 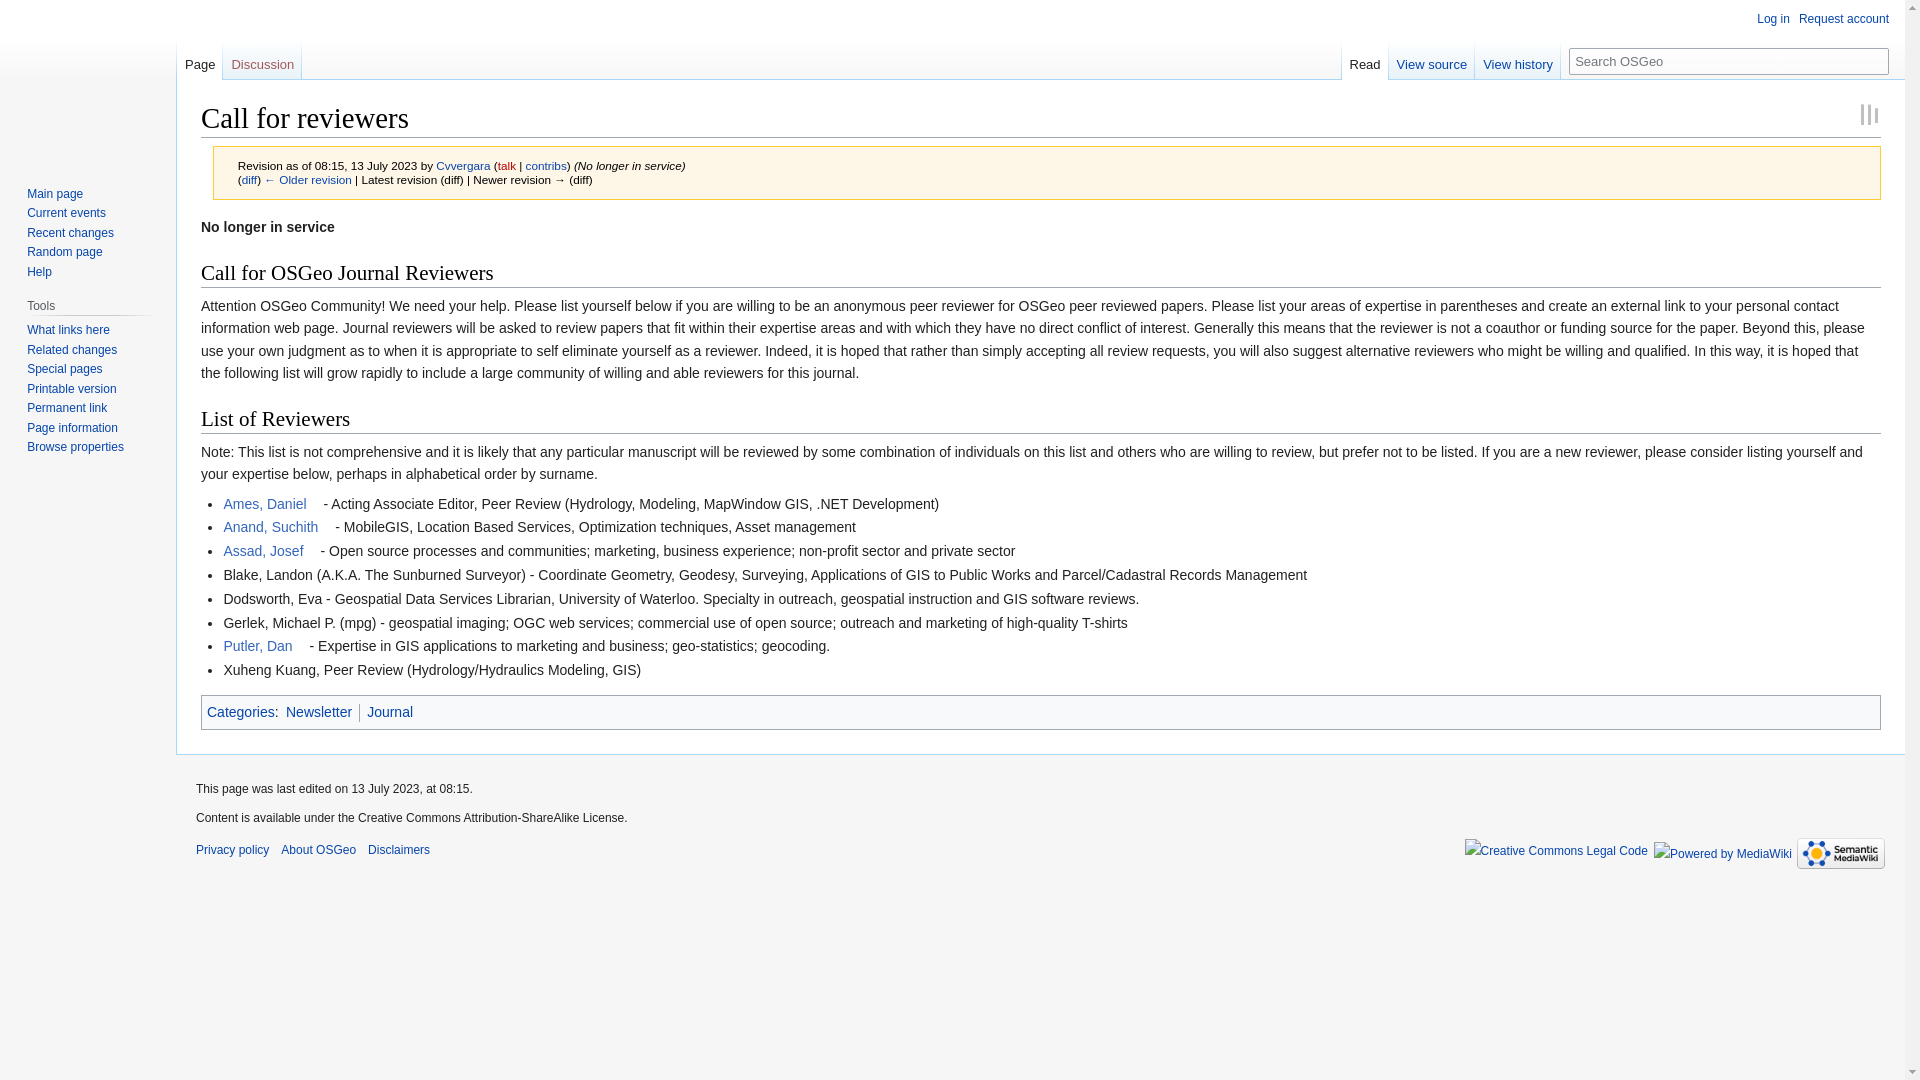 What do you see at coordinates (1876, 61) in the screenshot?
I see `Search the pages for this text` at bounding box center [1876, 61].